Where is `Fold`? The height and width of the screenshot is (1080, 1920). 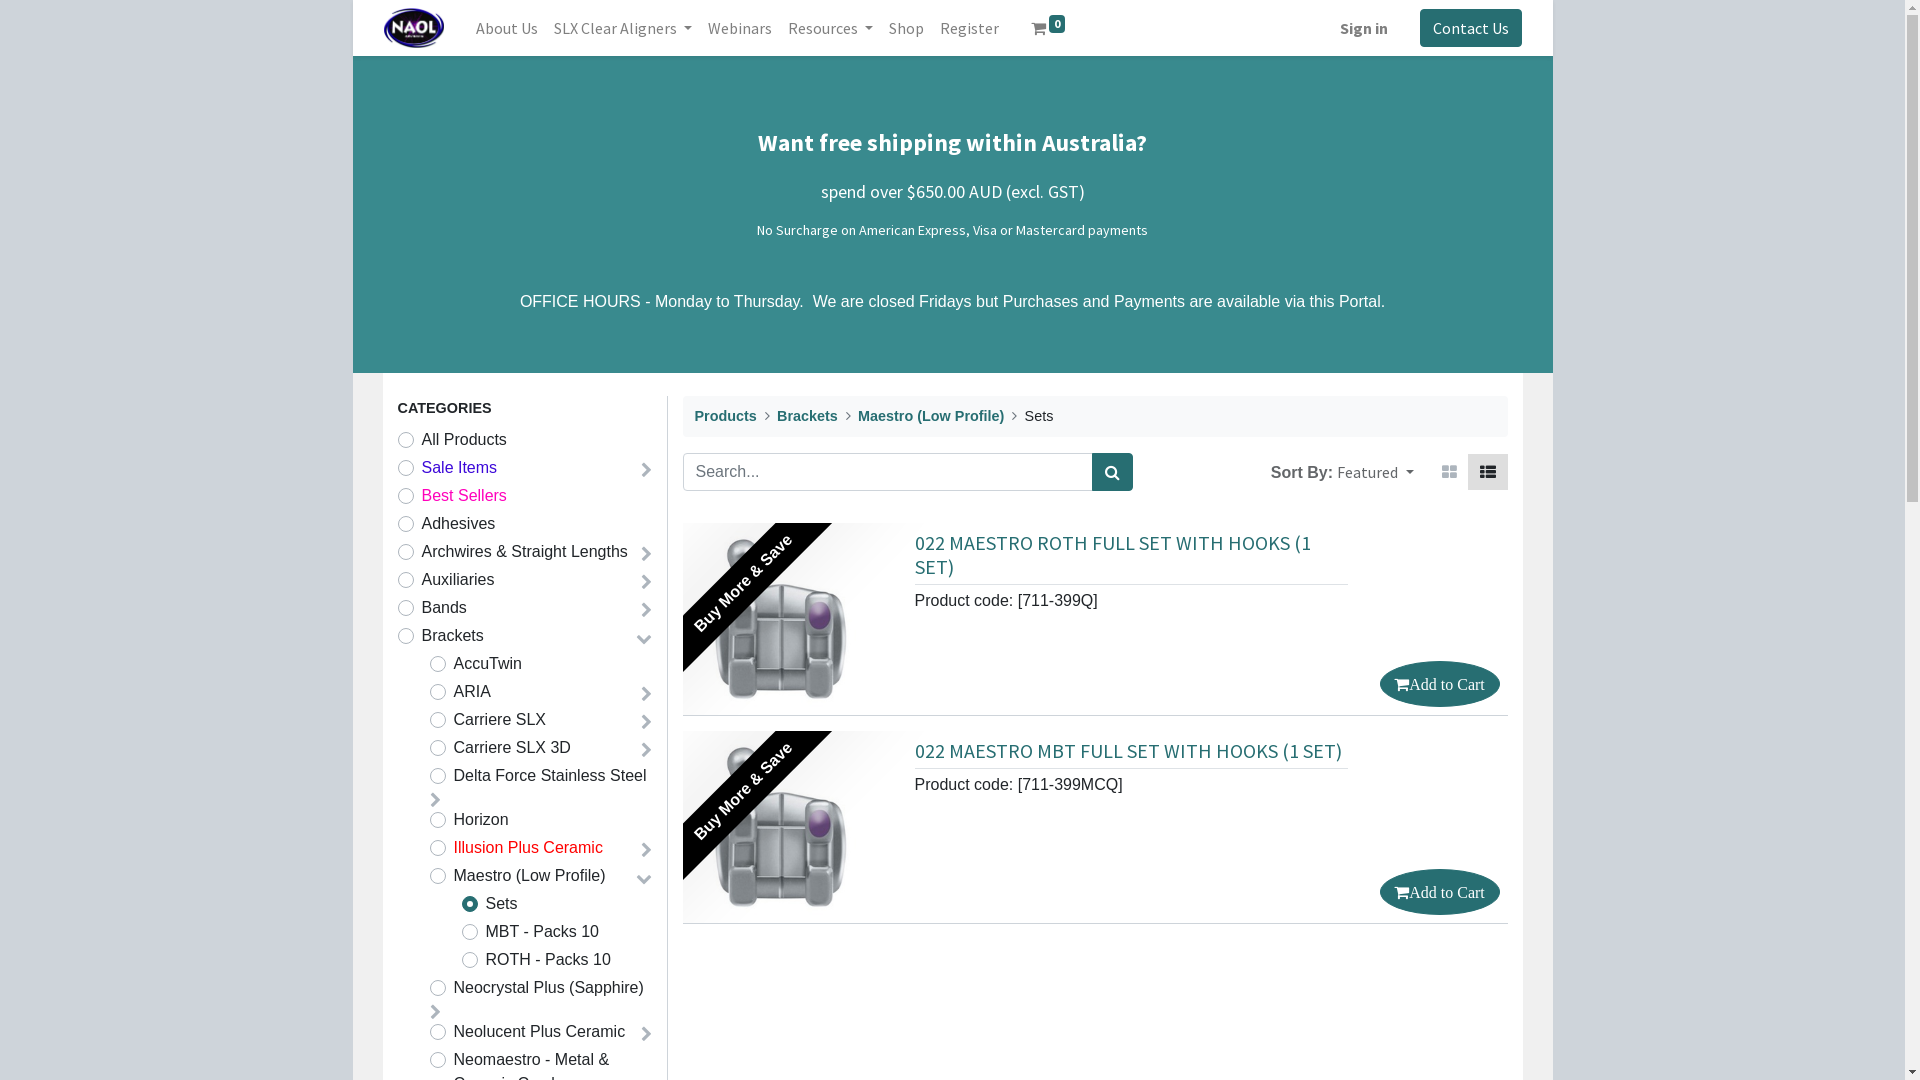
Fold is located at coordinates (646, 850).